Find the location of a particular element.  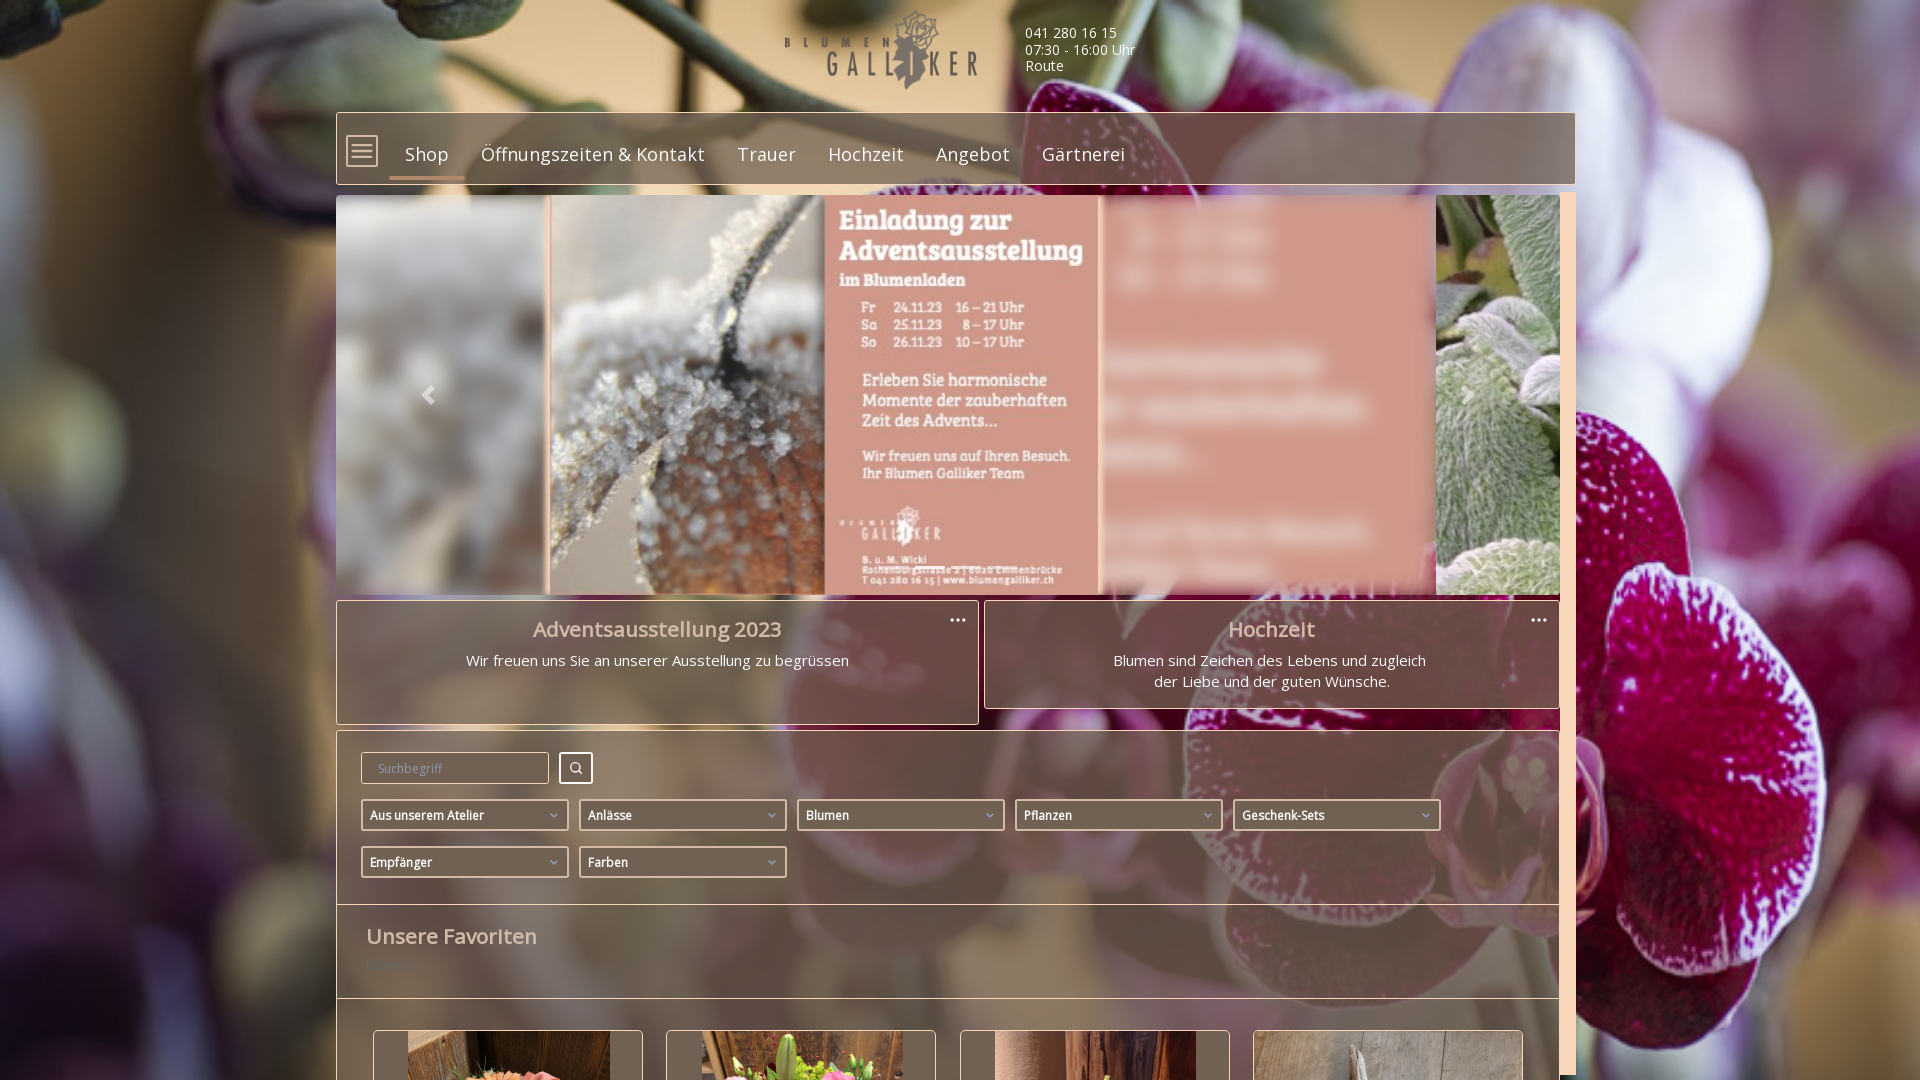

Hochzeit is located at coordinates (866, 145).